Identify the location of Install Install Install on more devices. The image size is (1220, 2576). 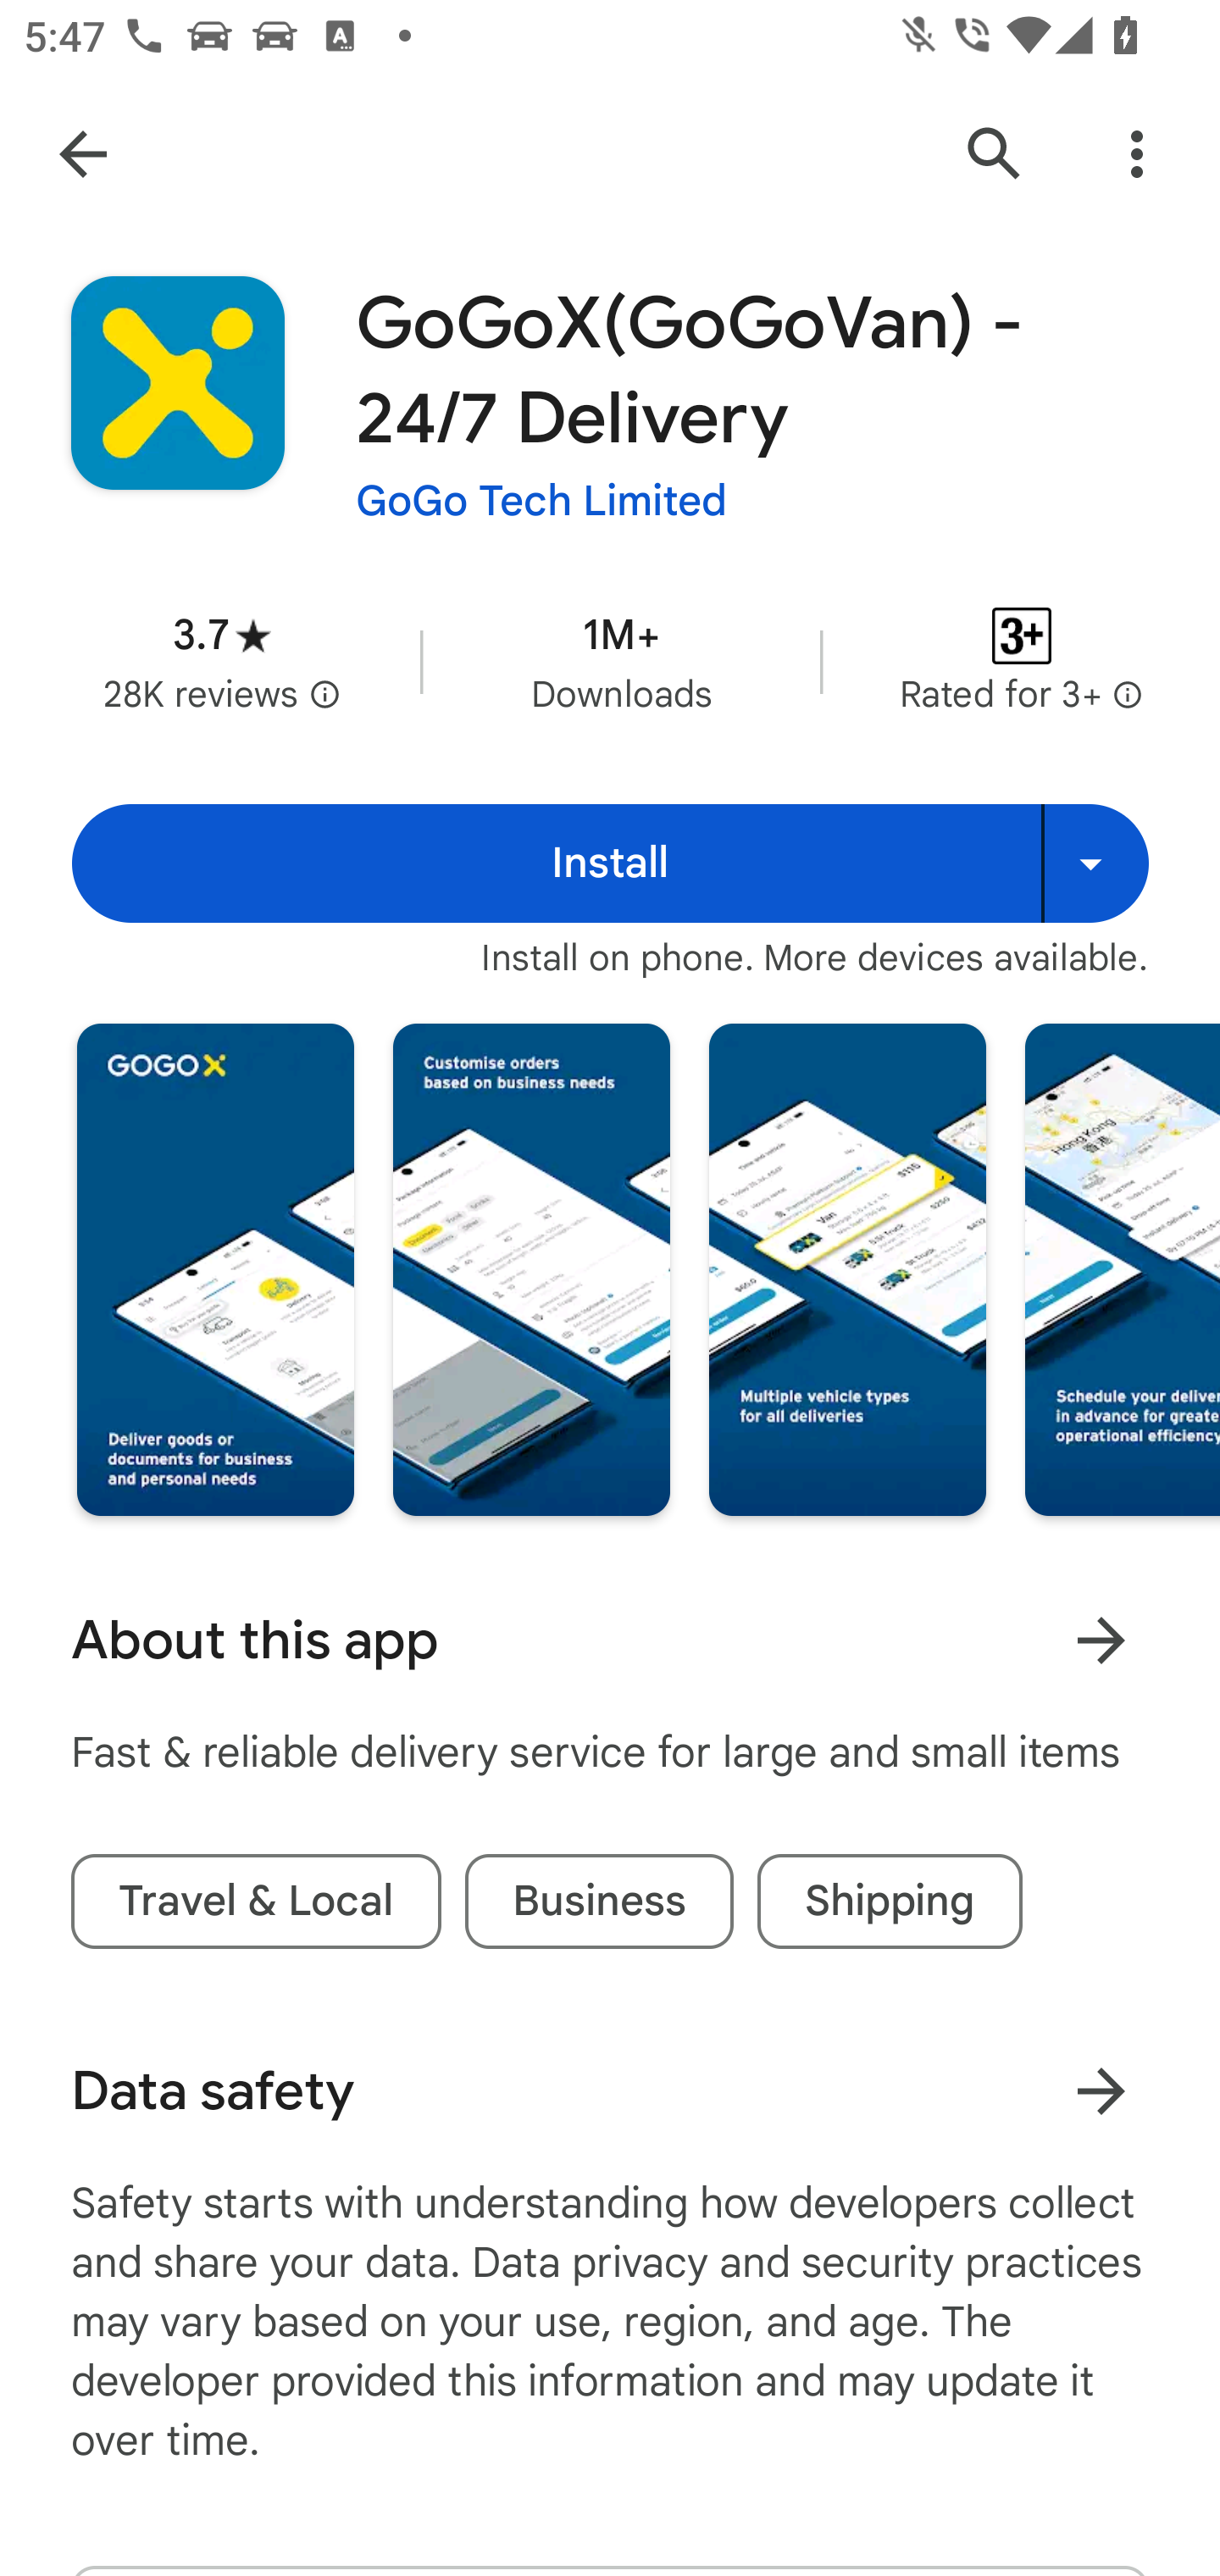
(610, 864).